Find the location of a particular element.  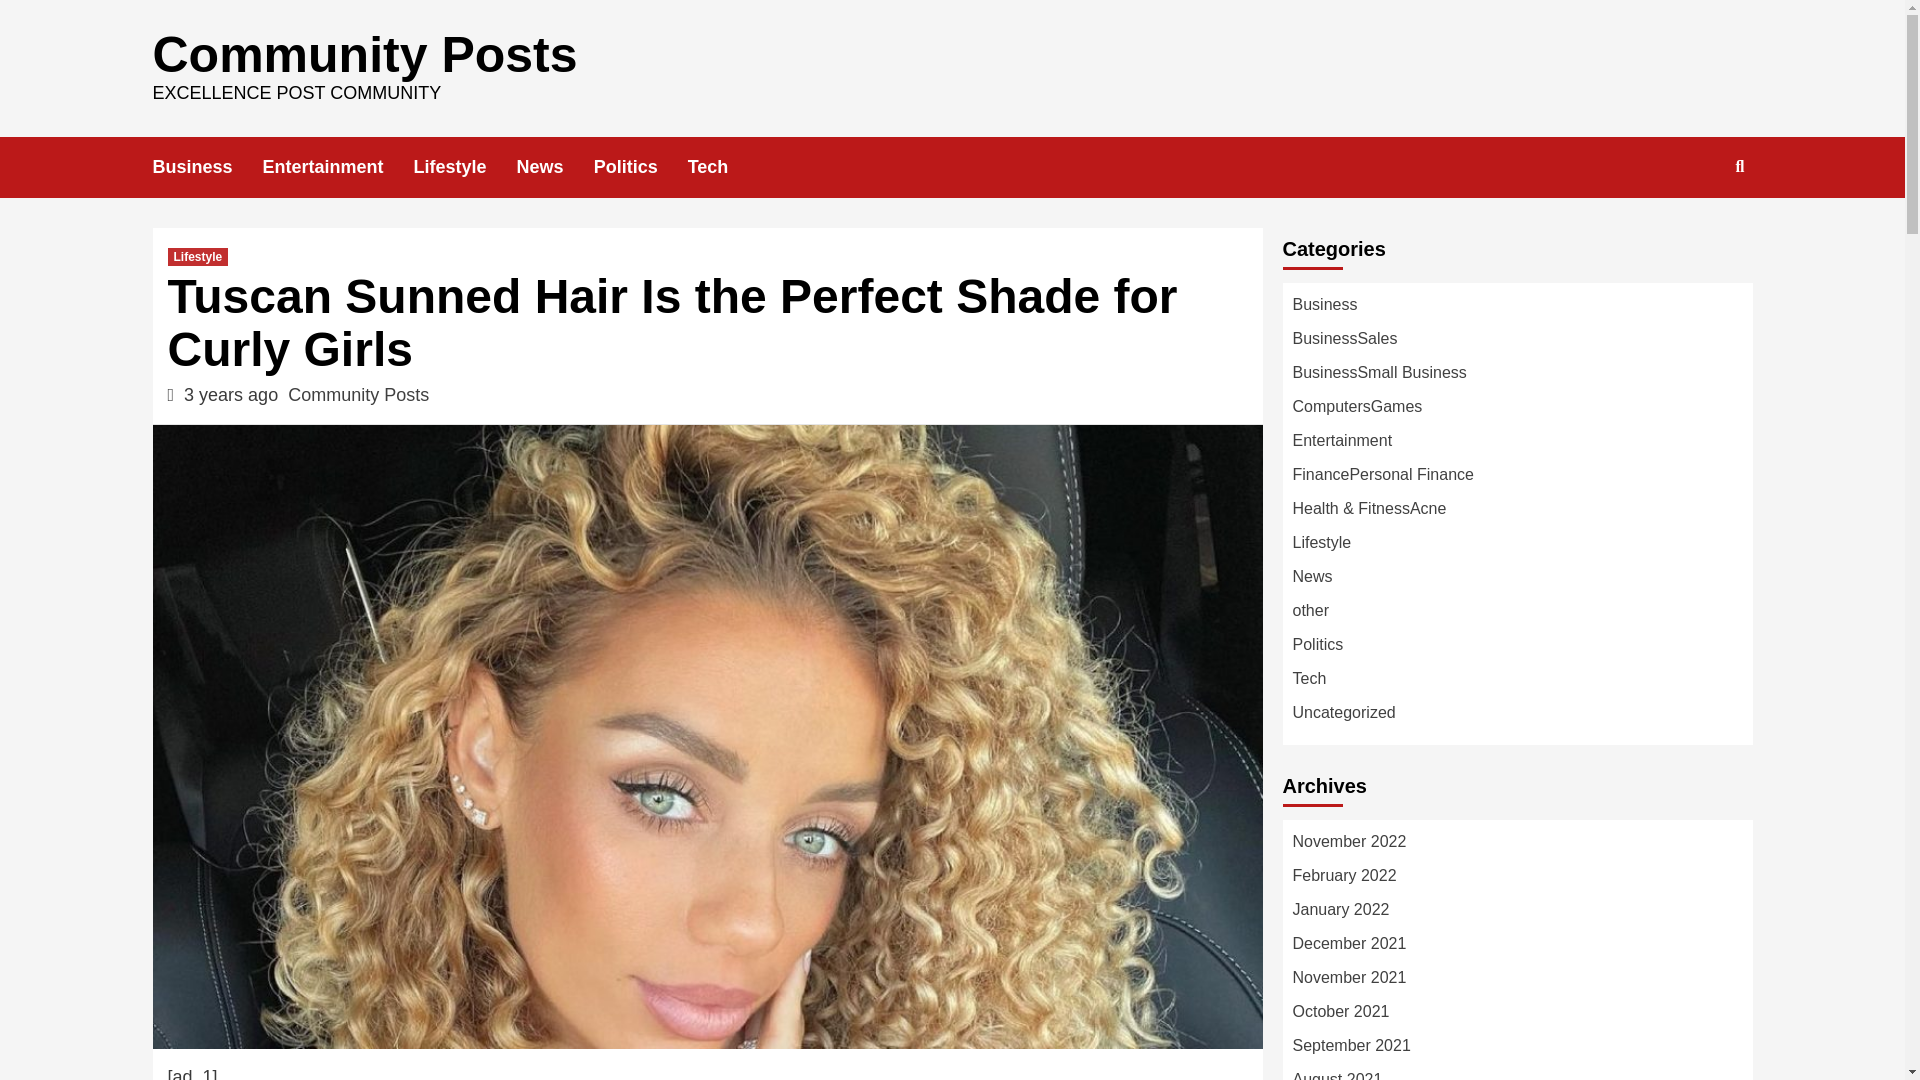

Business is located at coordinates (1324, 304).